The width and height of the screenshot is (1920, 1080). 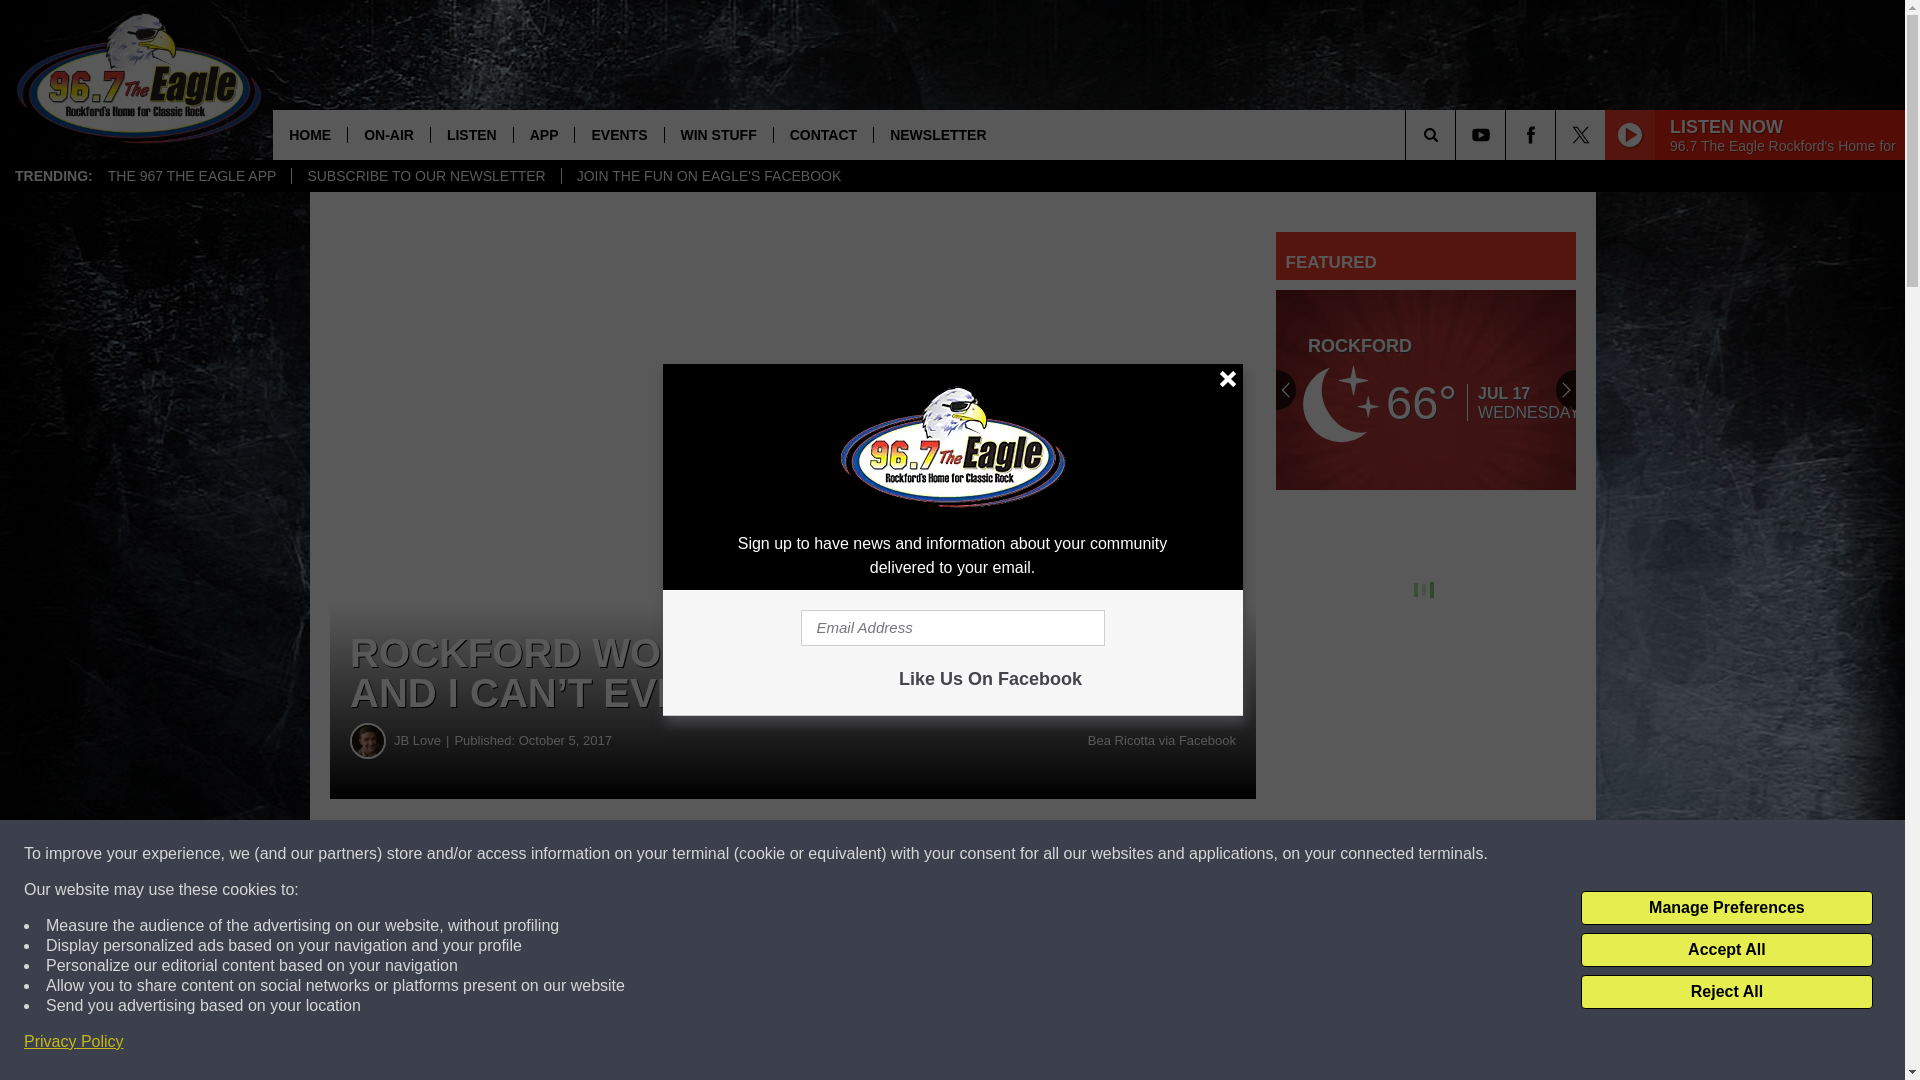 I want to click on WIN STUFF, so click(x=718, y=134).